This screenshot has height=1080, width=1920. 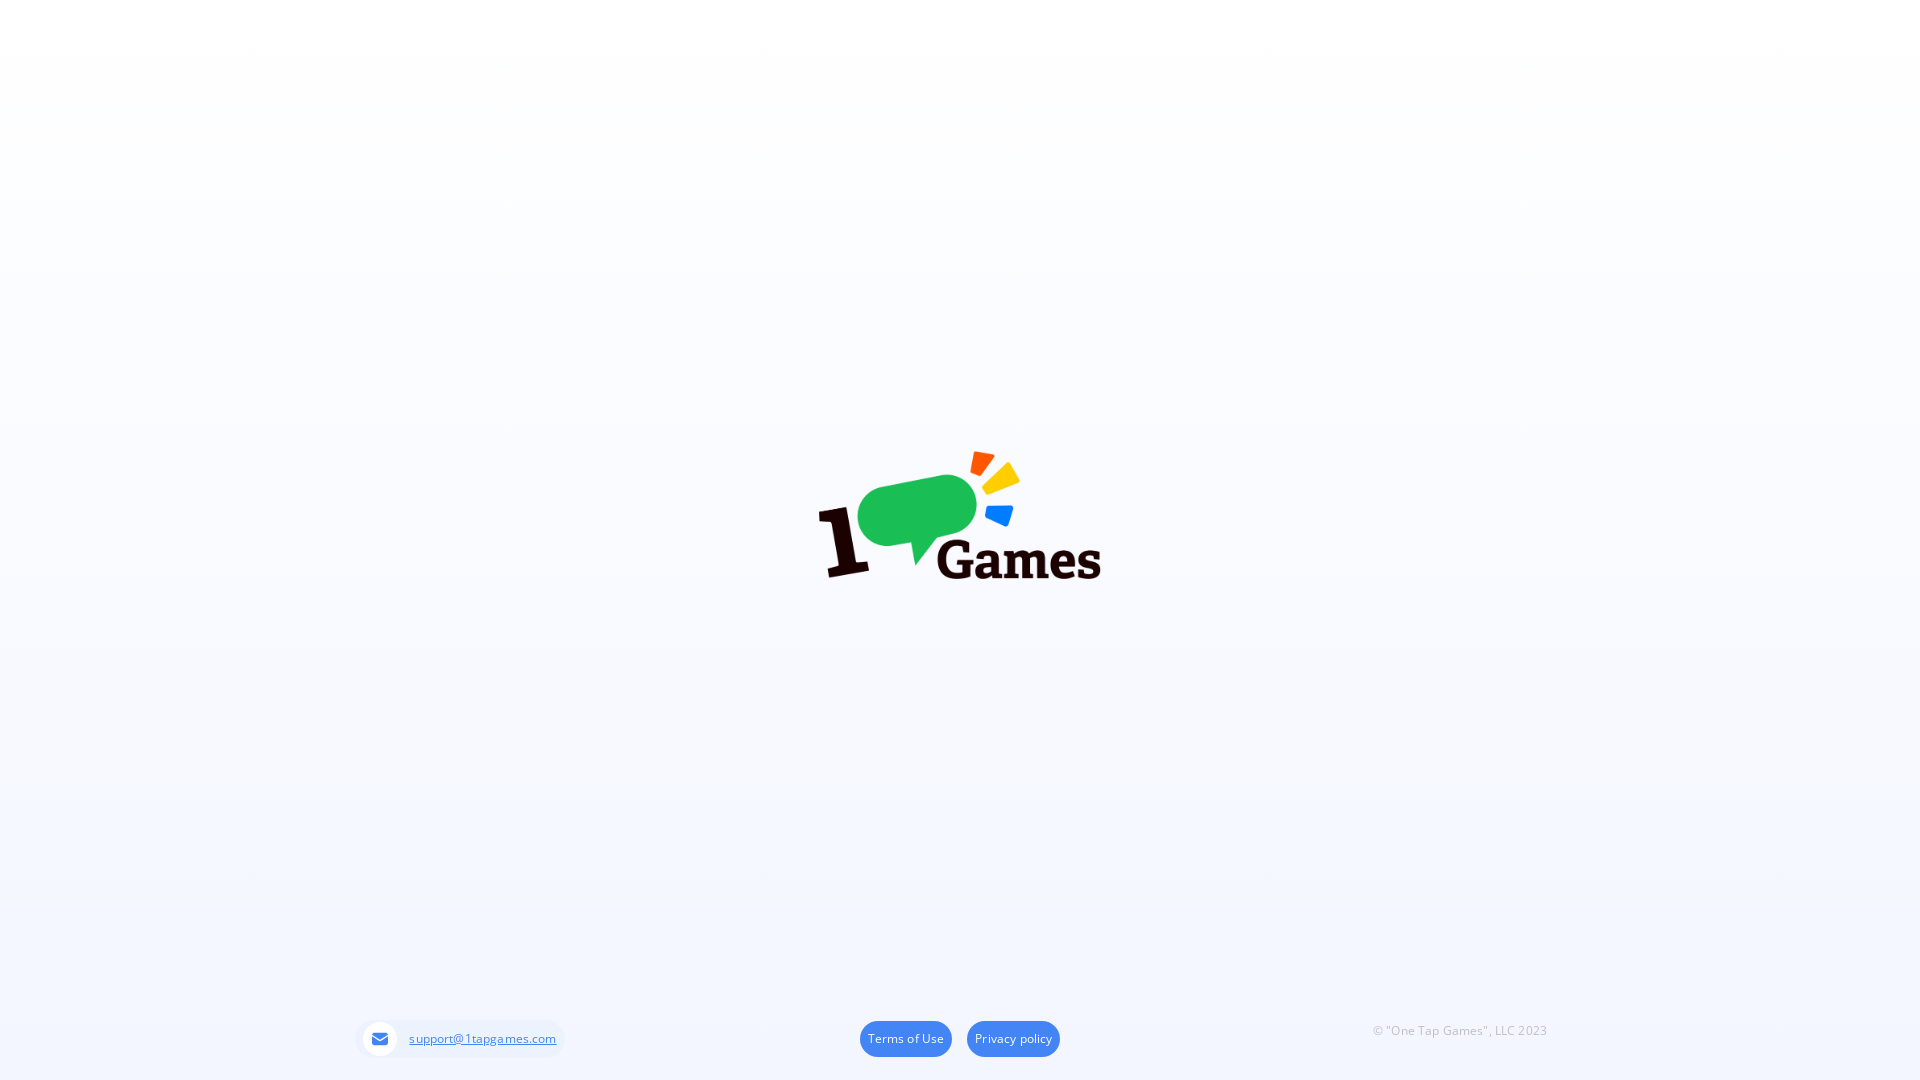 What do you see at coordinates (1014, 1038) in the screenshot?
I see `Privacy policy` at bounding box center [1014, 1038].